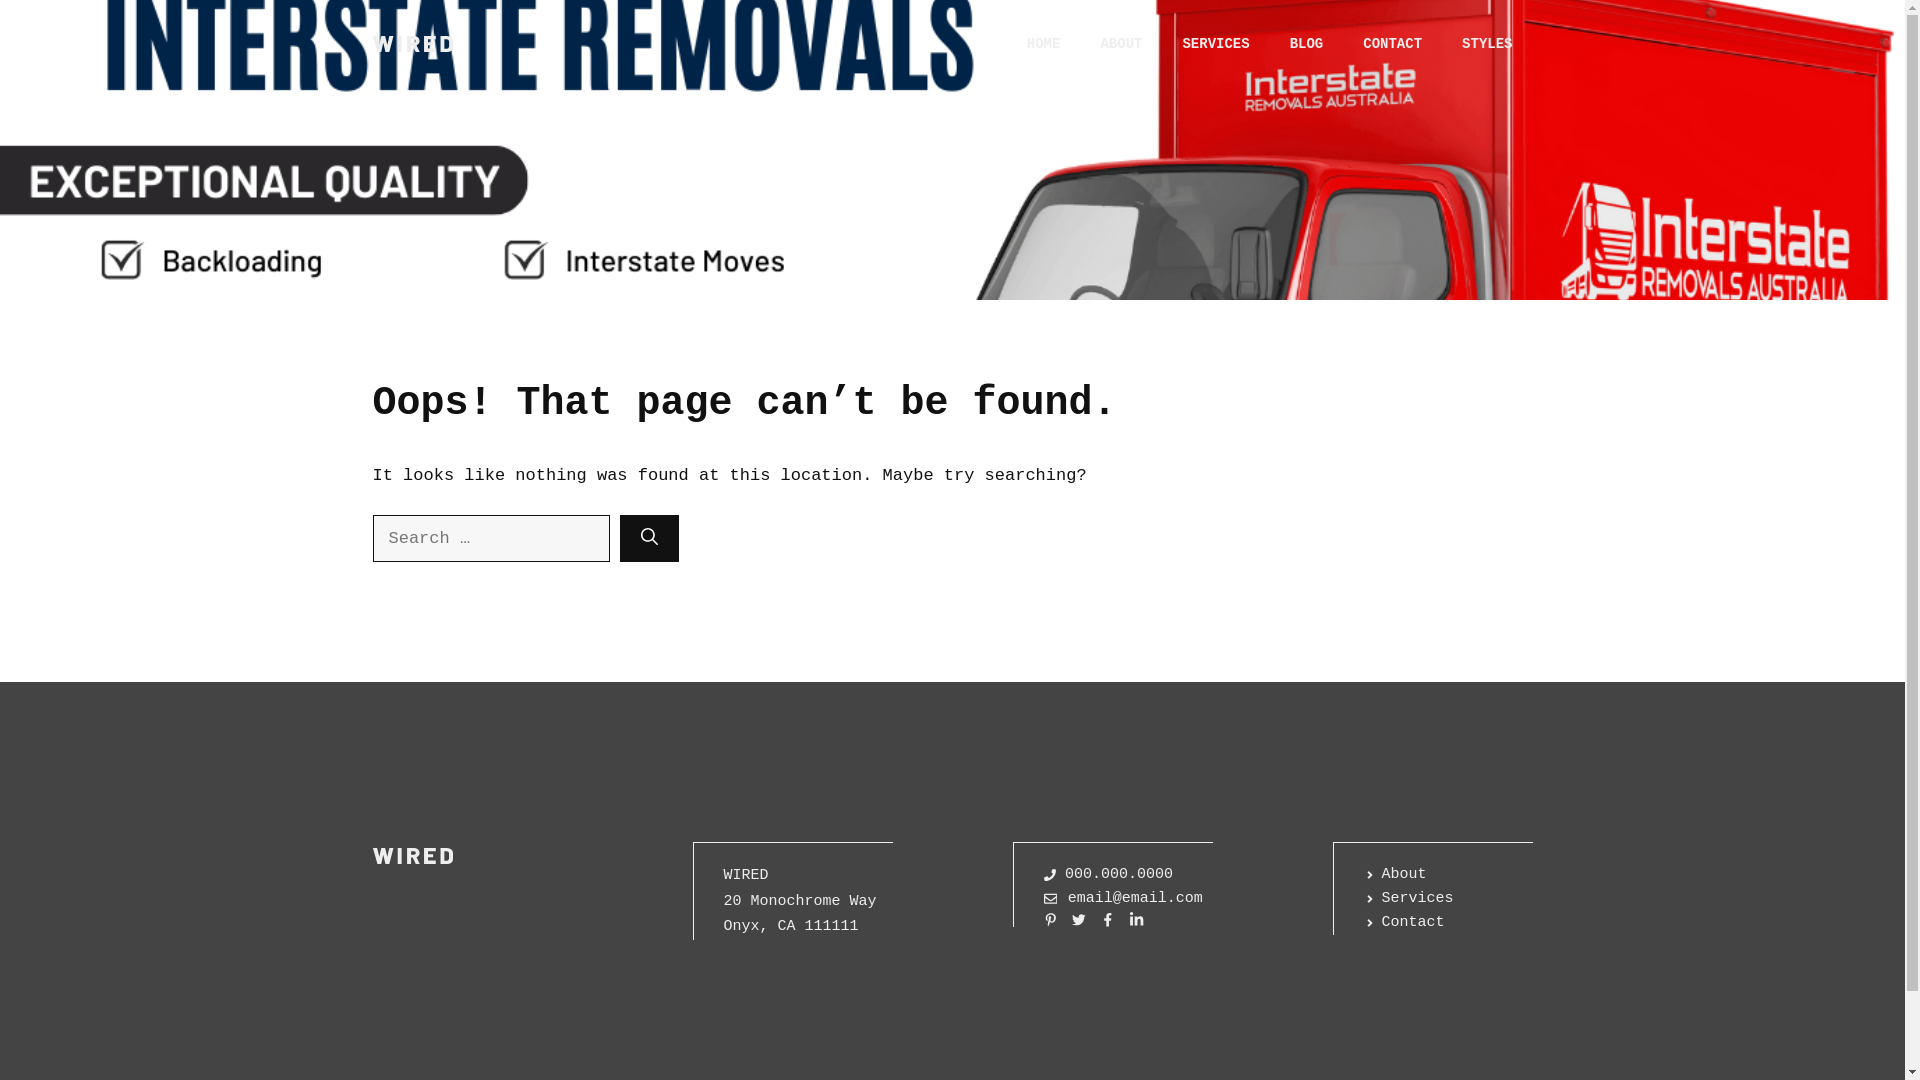  I want to click on Contact, so click(1404, 923).